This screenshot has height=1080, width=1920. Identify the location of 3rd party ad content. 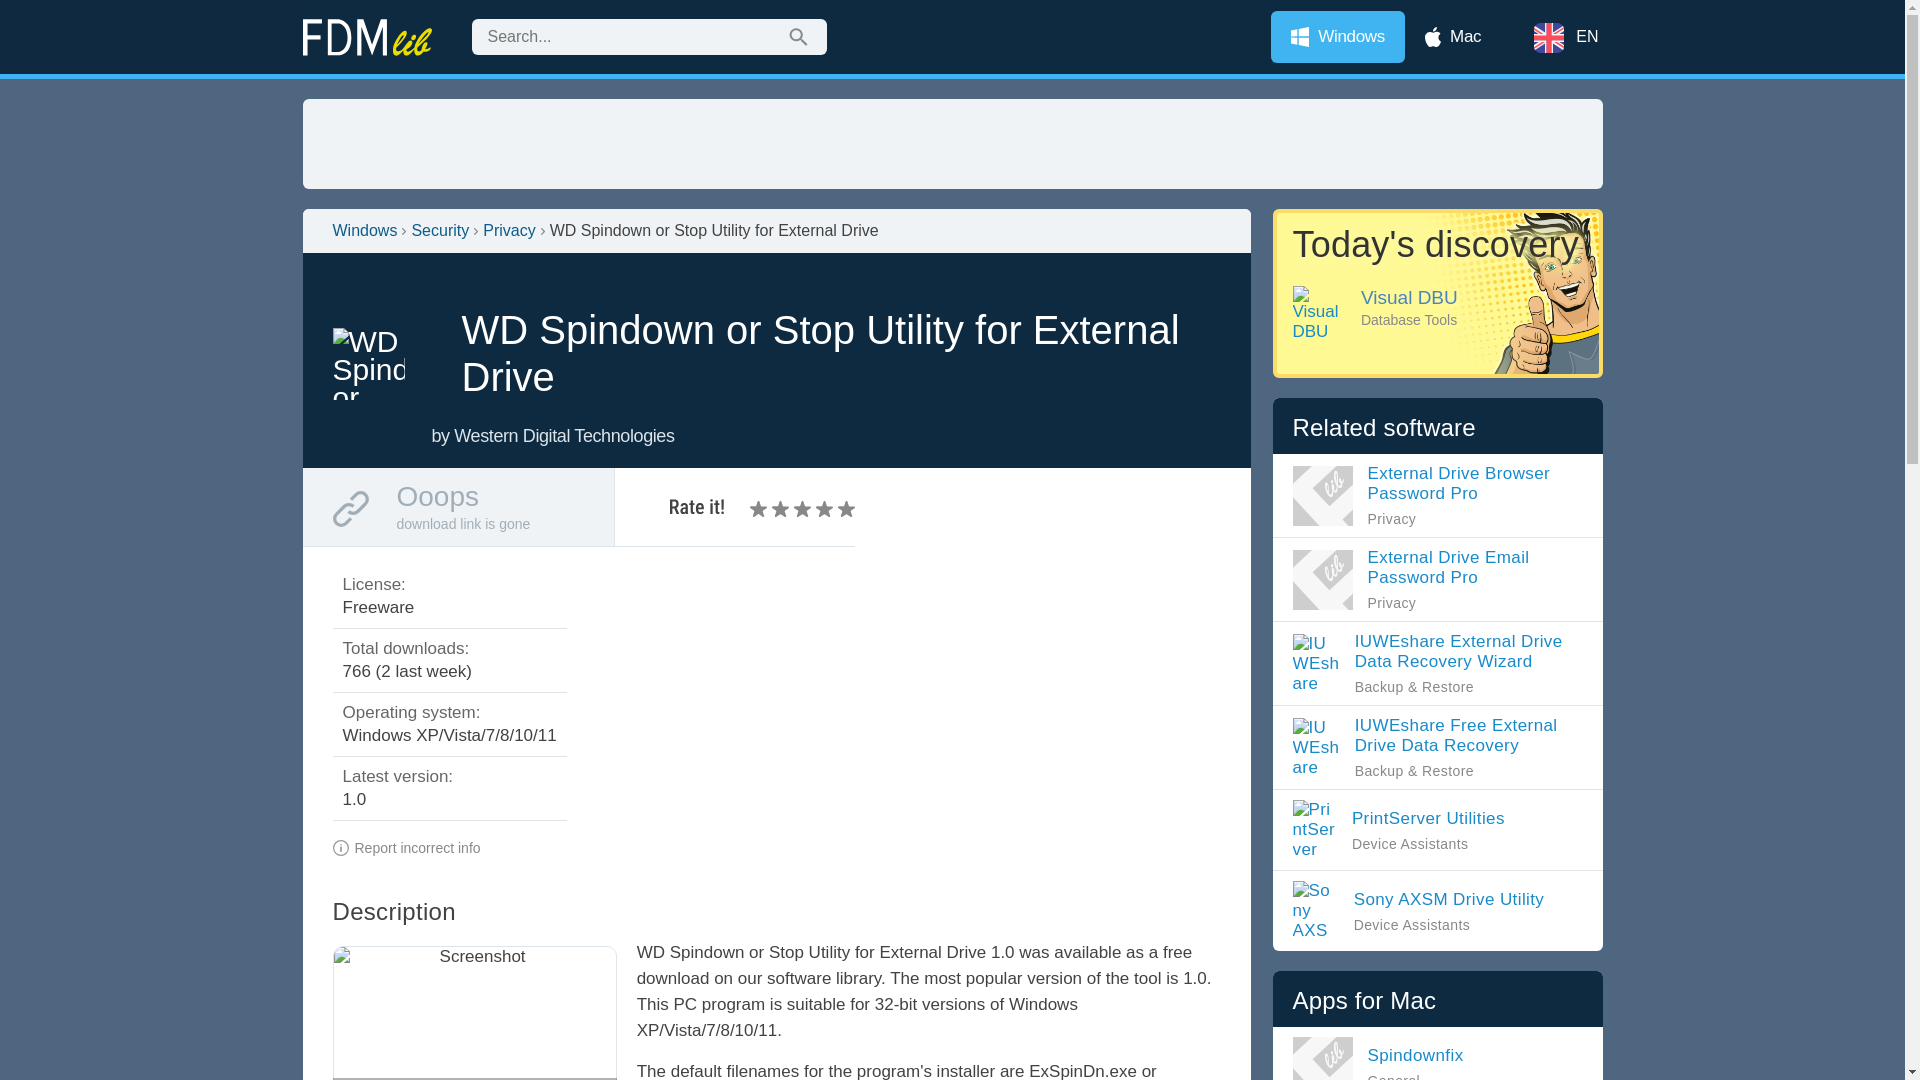
(951, 144).